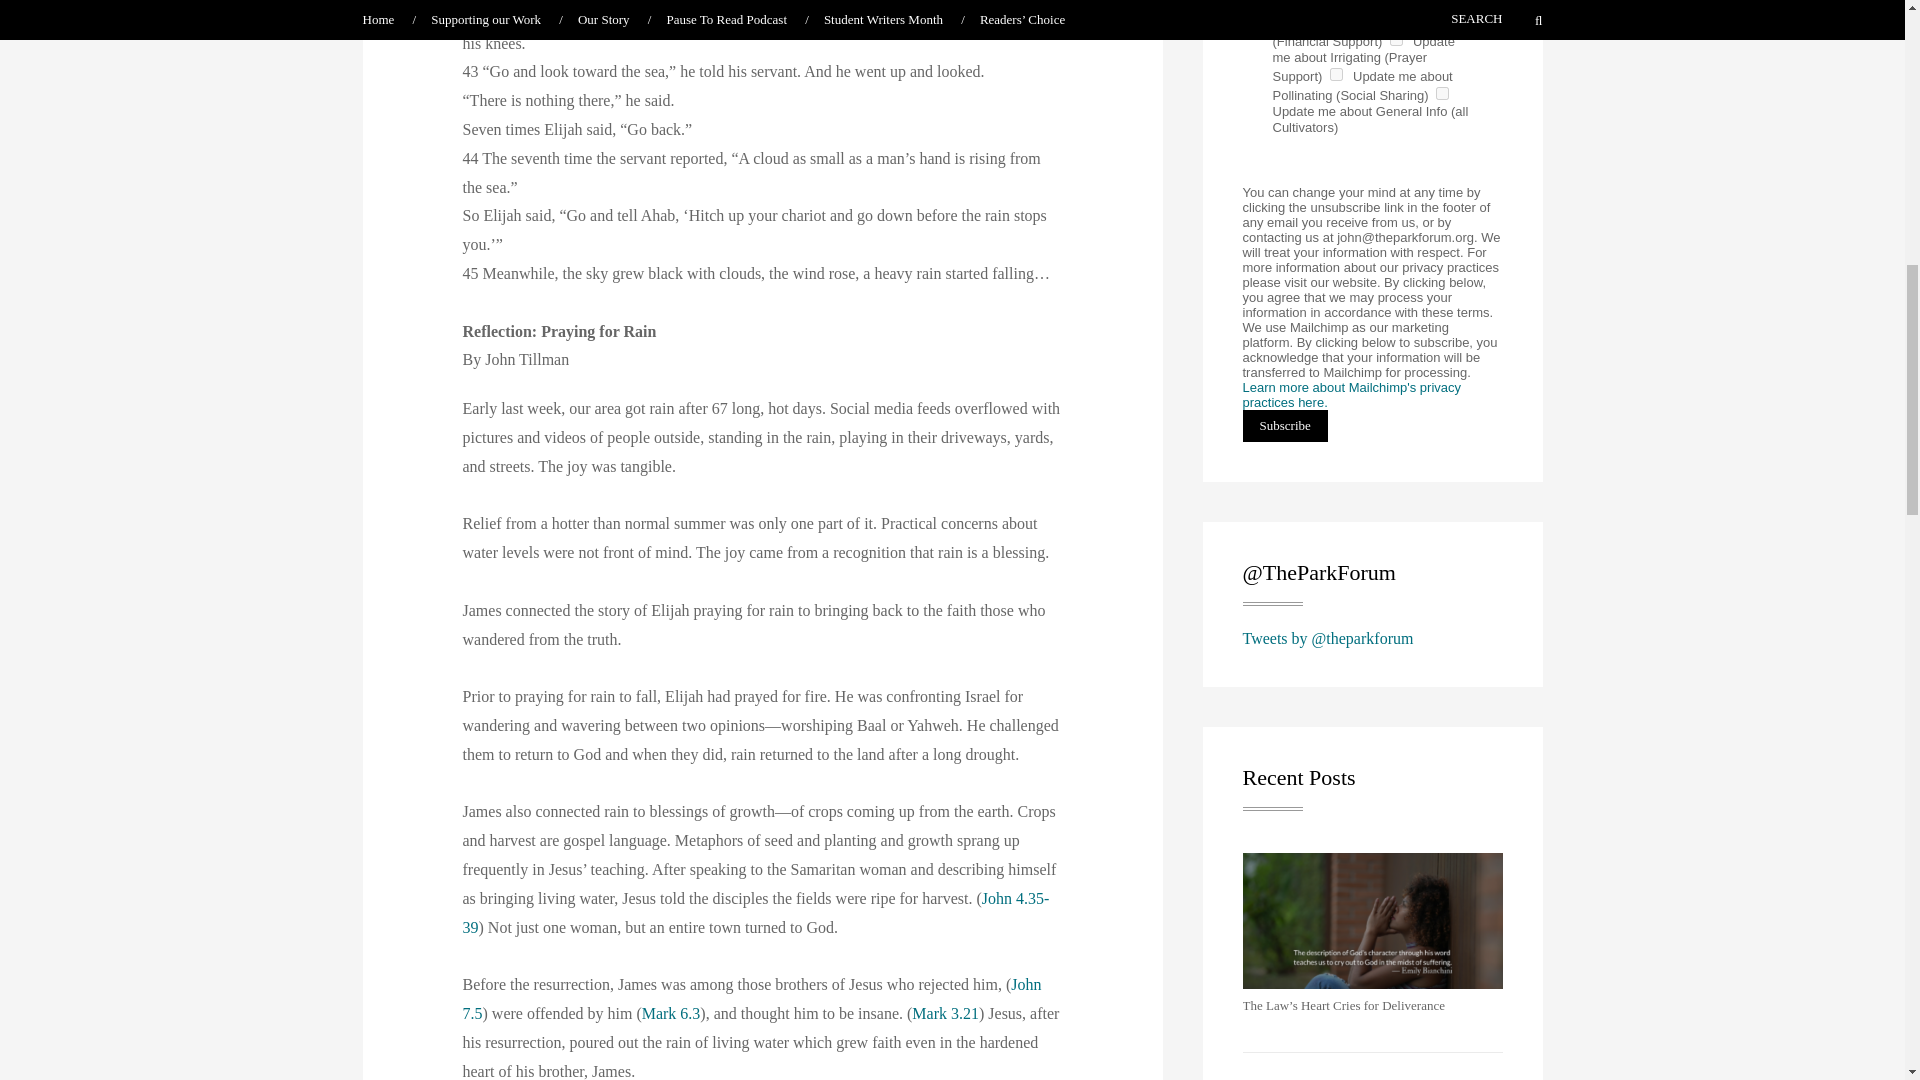 The height and width of the screenshot is (1080, 1920). Describe the element at coordinates (751, 998) in the screenshot. I see `John 7.5` at that location.